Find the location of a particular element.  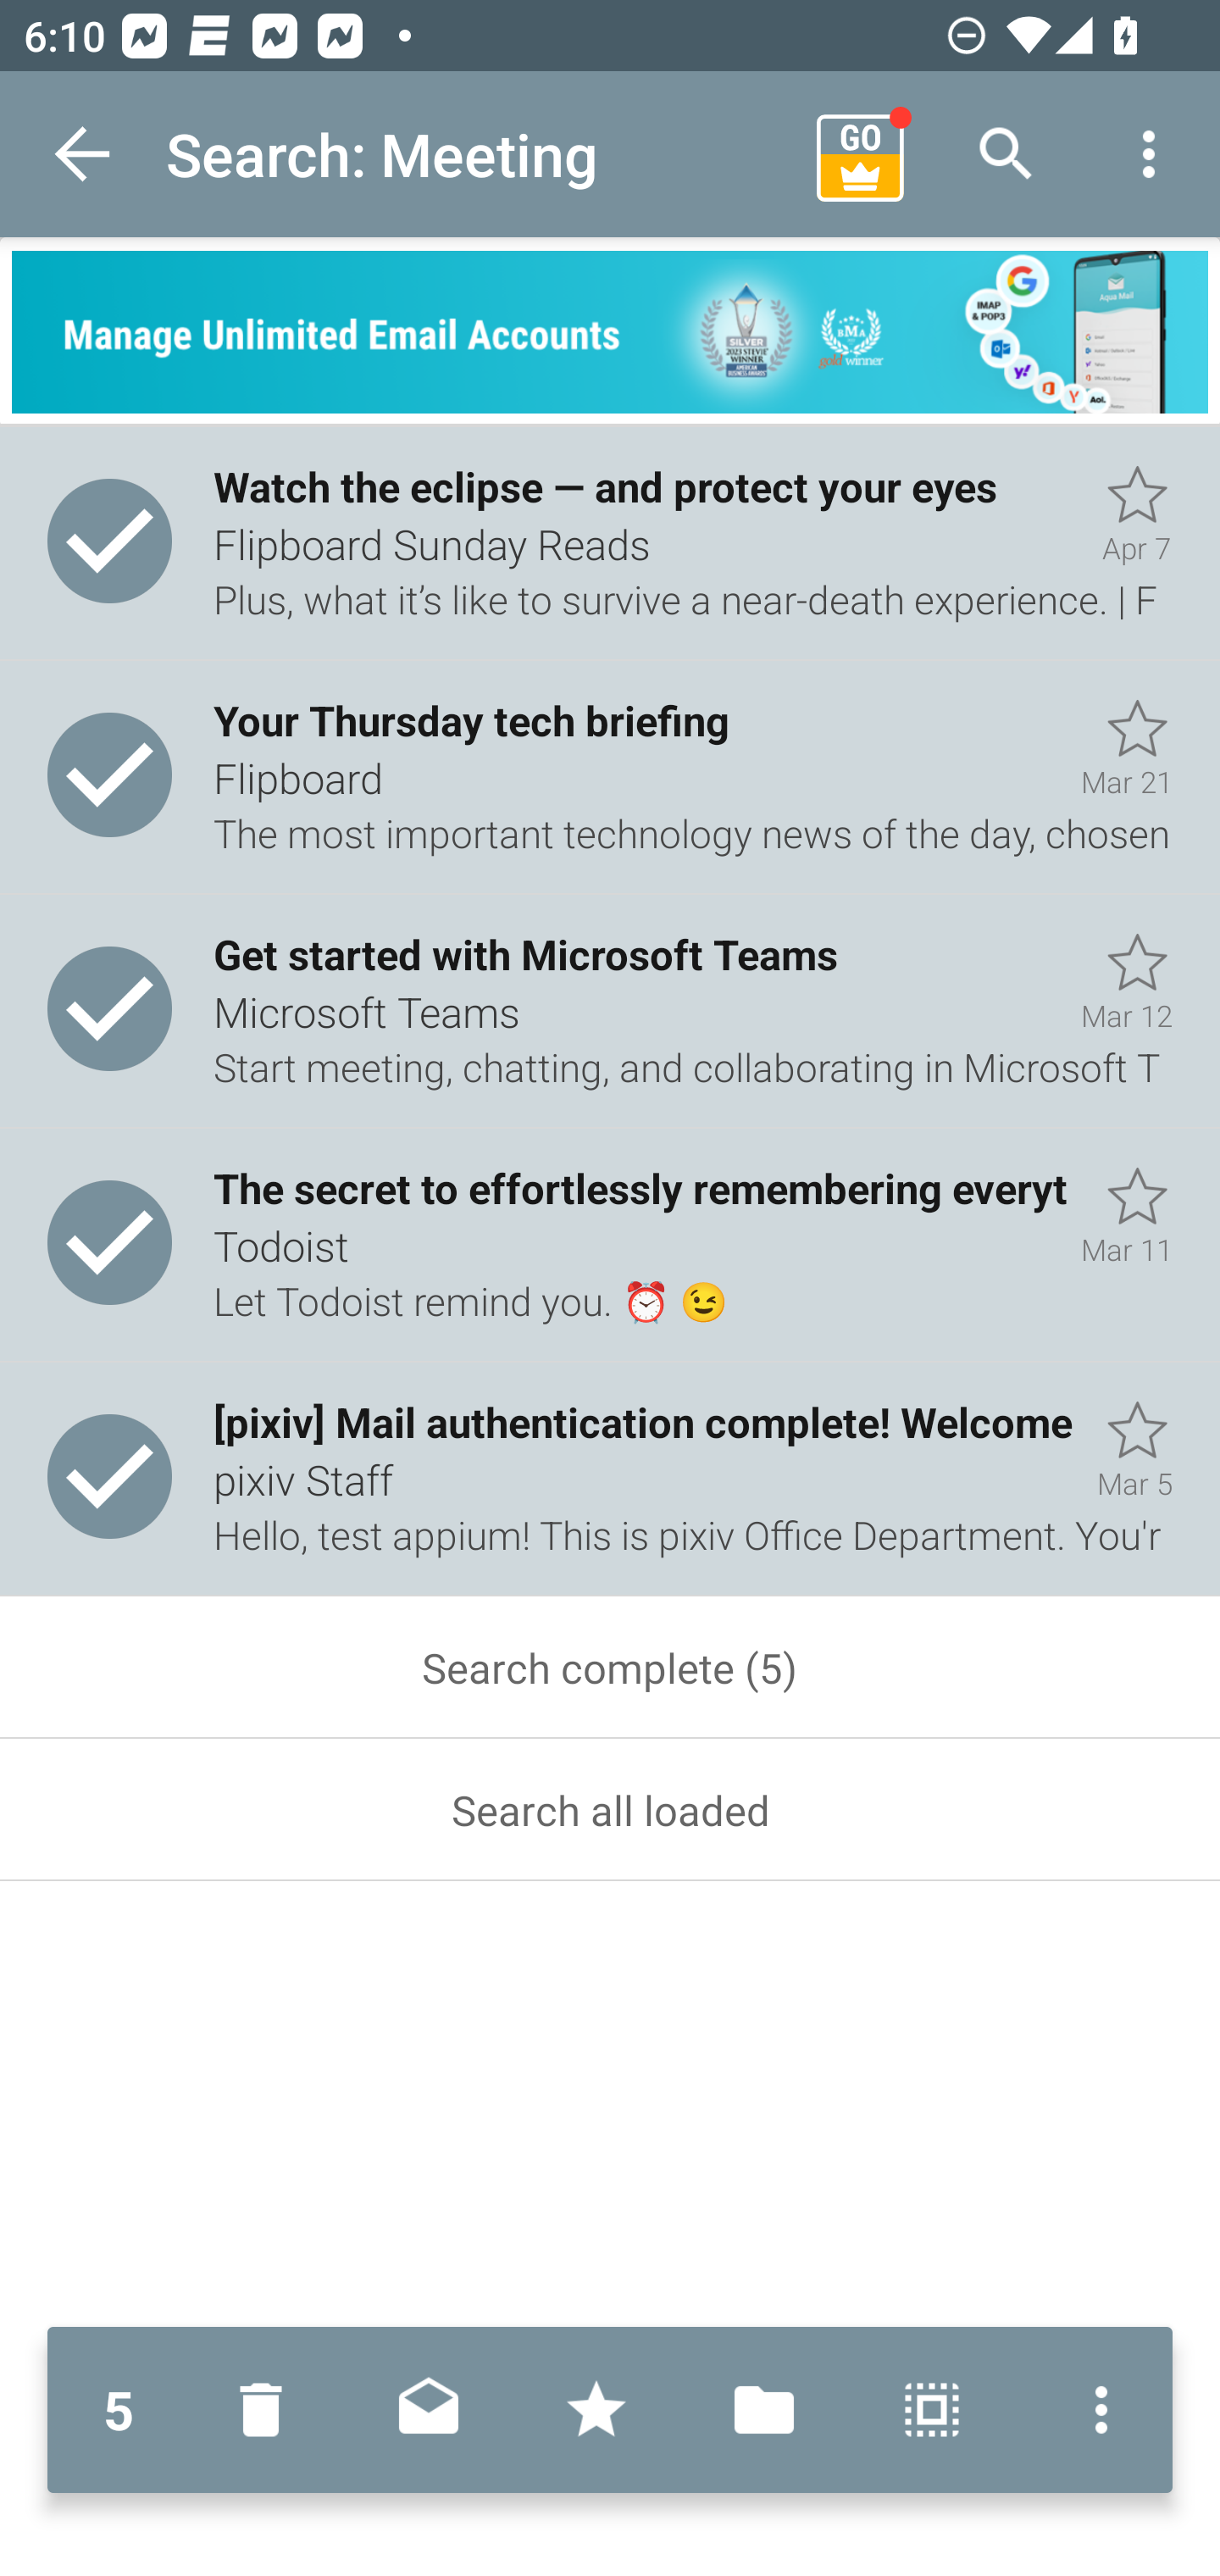

Move to Deleted is located at coordinates (268, 2410).